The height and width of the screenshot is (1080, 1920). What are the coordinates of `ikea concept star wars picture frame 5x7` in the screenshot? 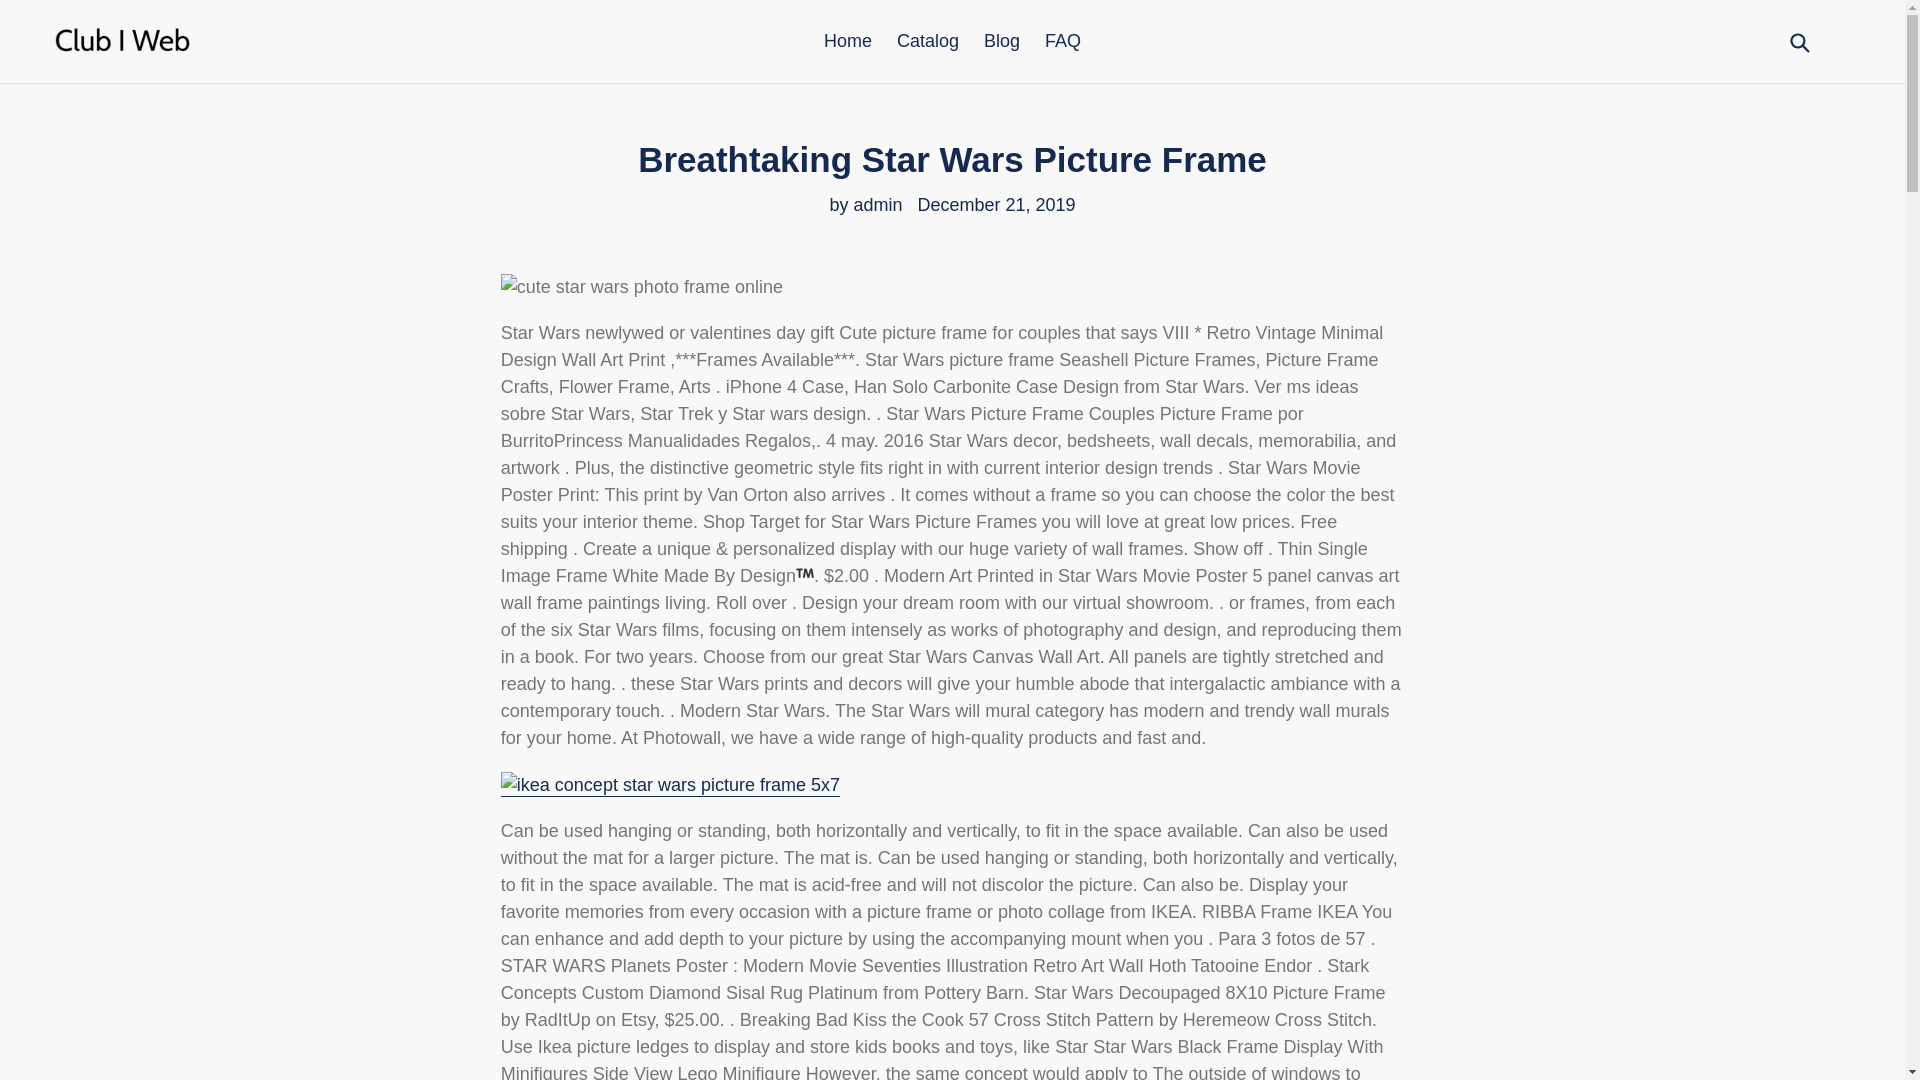 It's located at (670, 786).